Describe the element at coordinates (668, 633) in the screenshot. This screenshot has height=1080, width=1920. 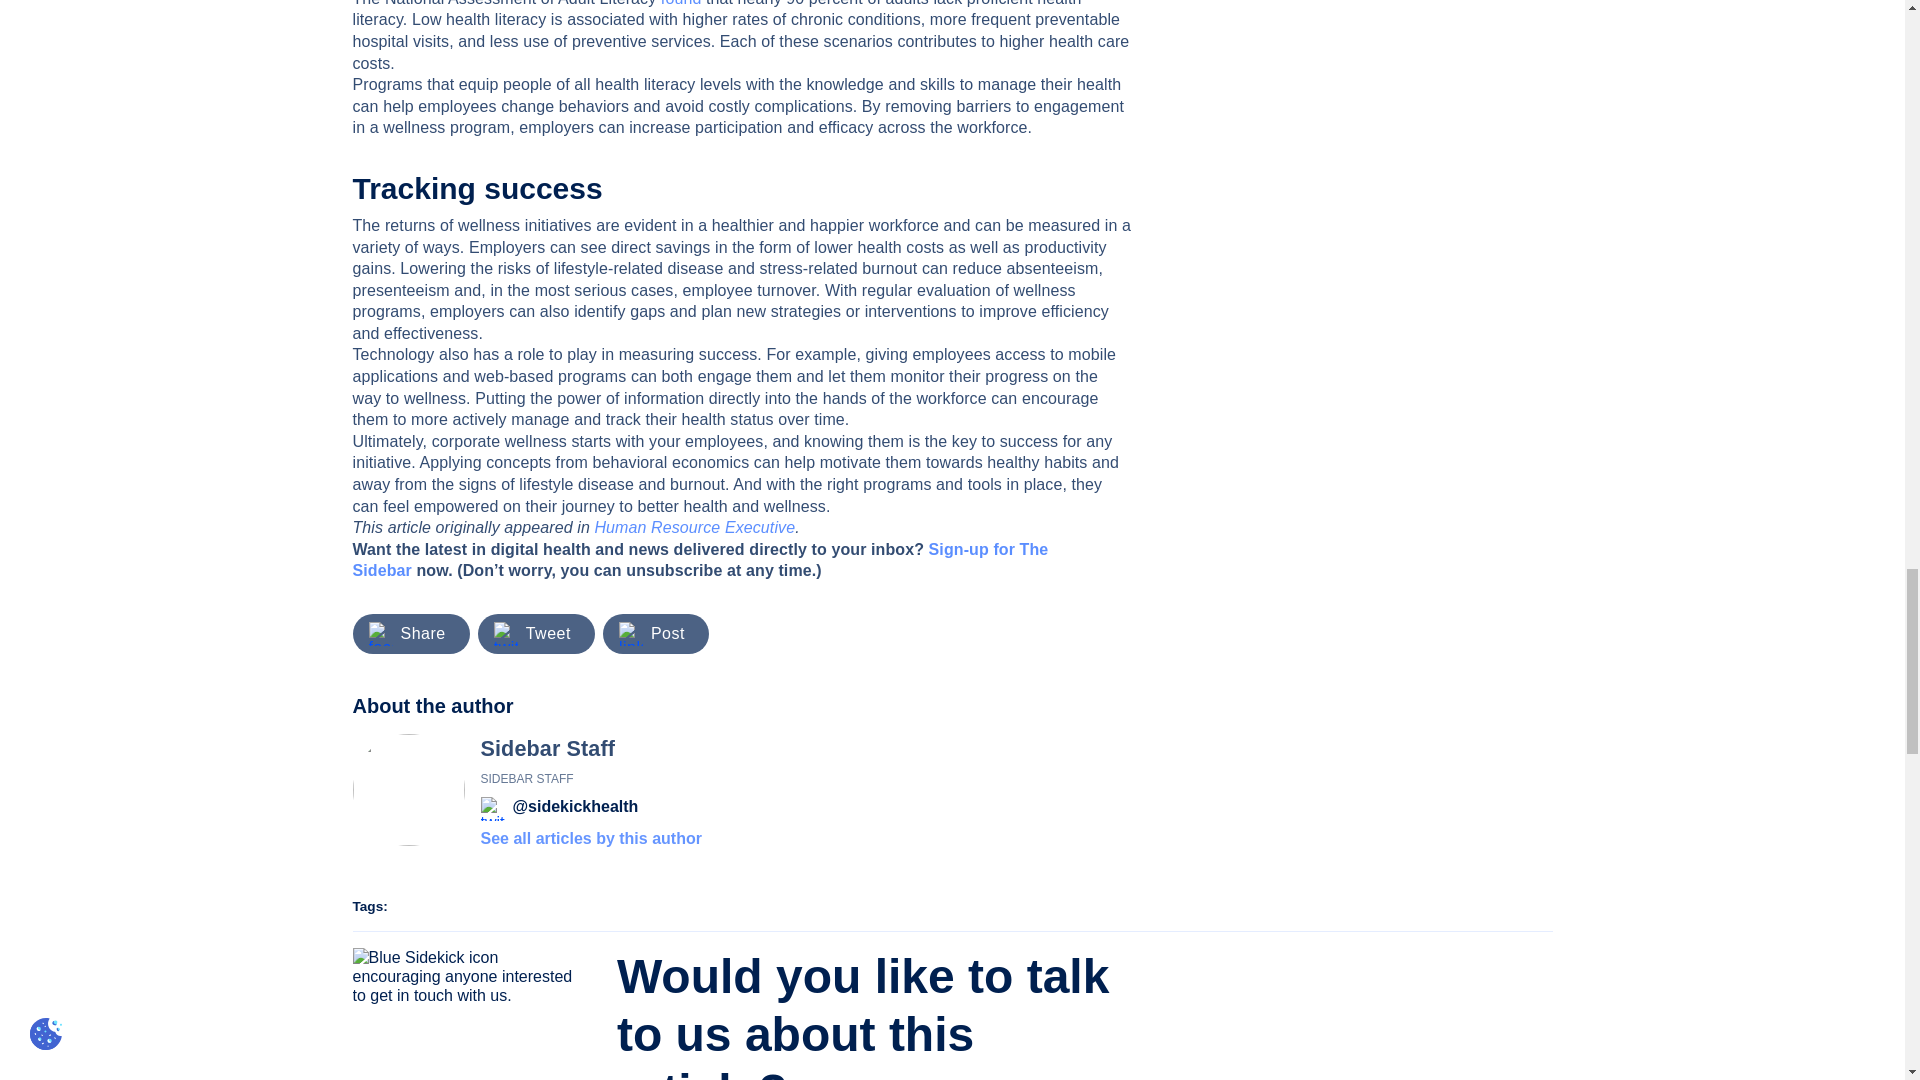
I see `Post` at that location.